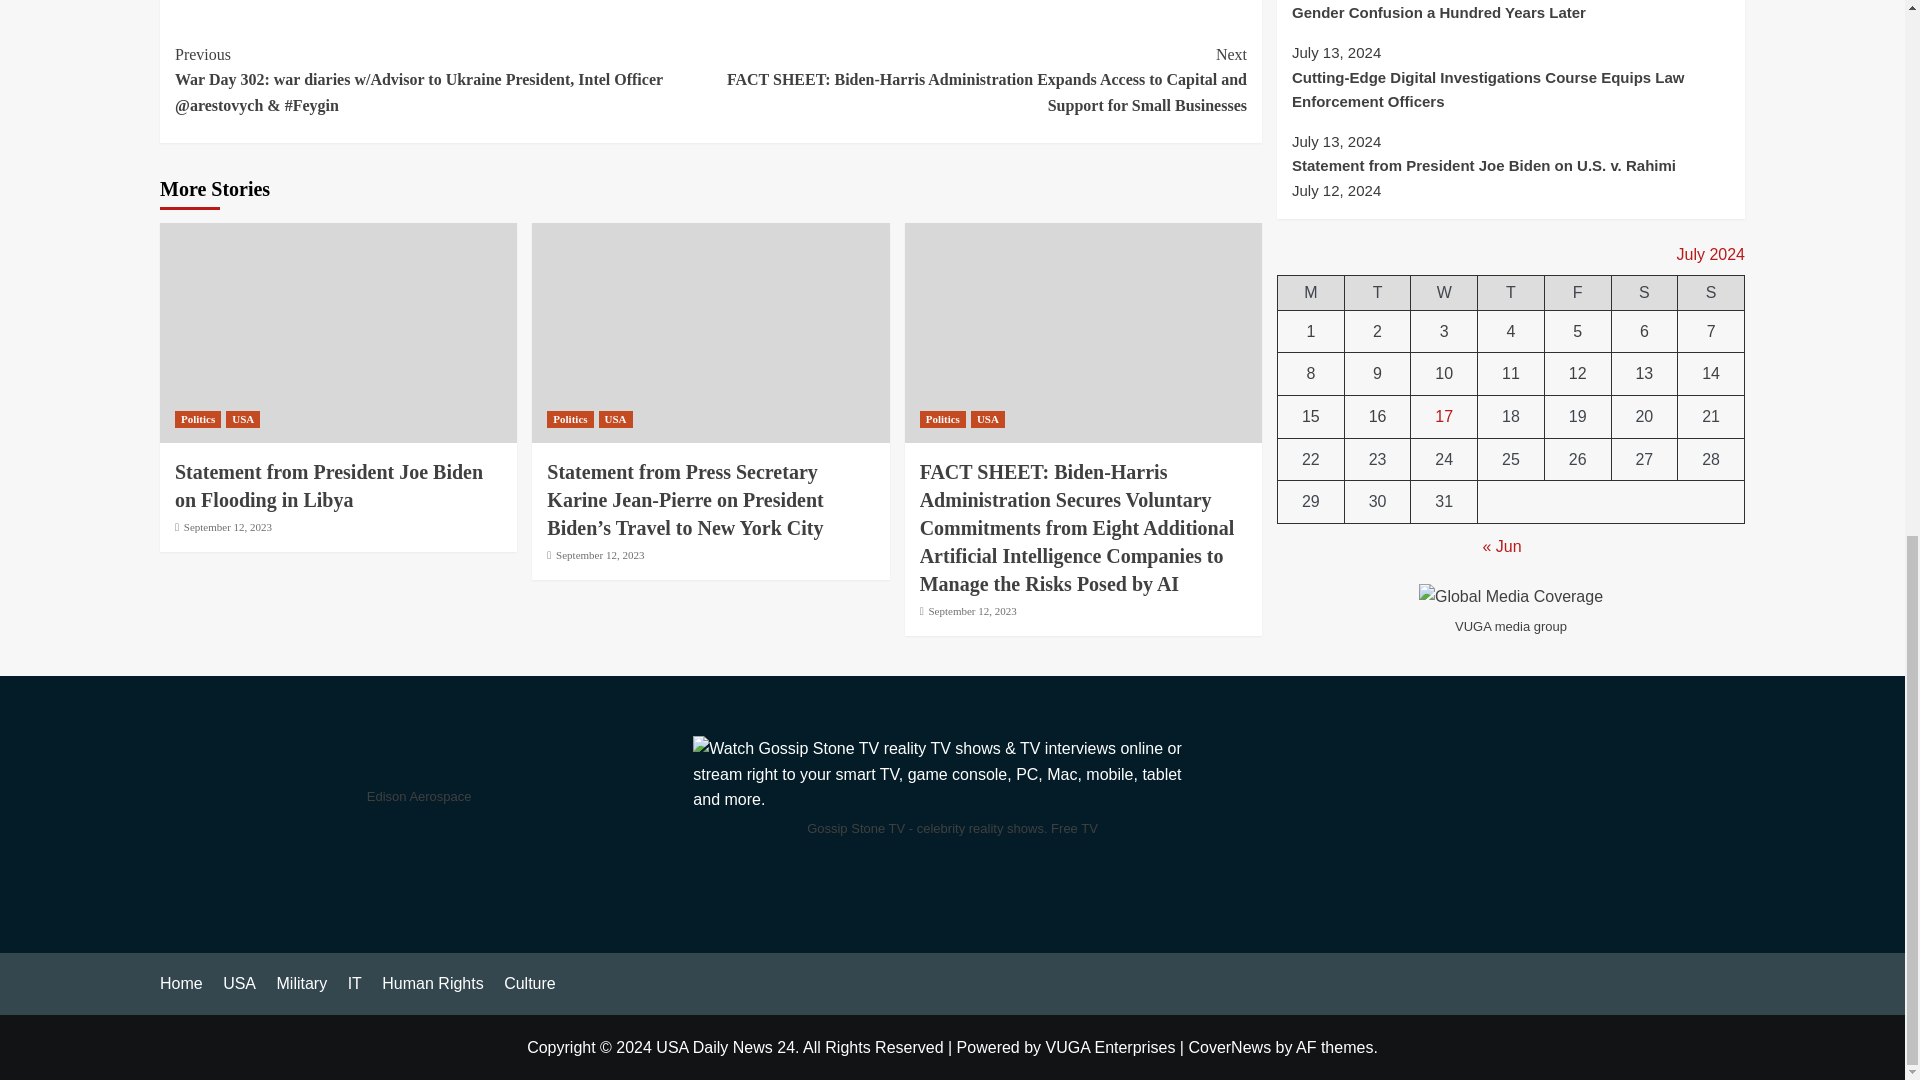  Describe the element at coordinates (1312, 290) in the screenshot. I see `Monday` at that location.